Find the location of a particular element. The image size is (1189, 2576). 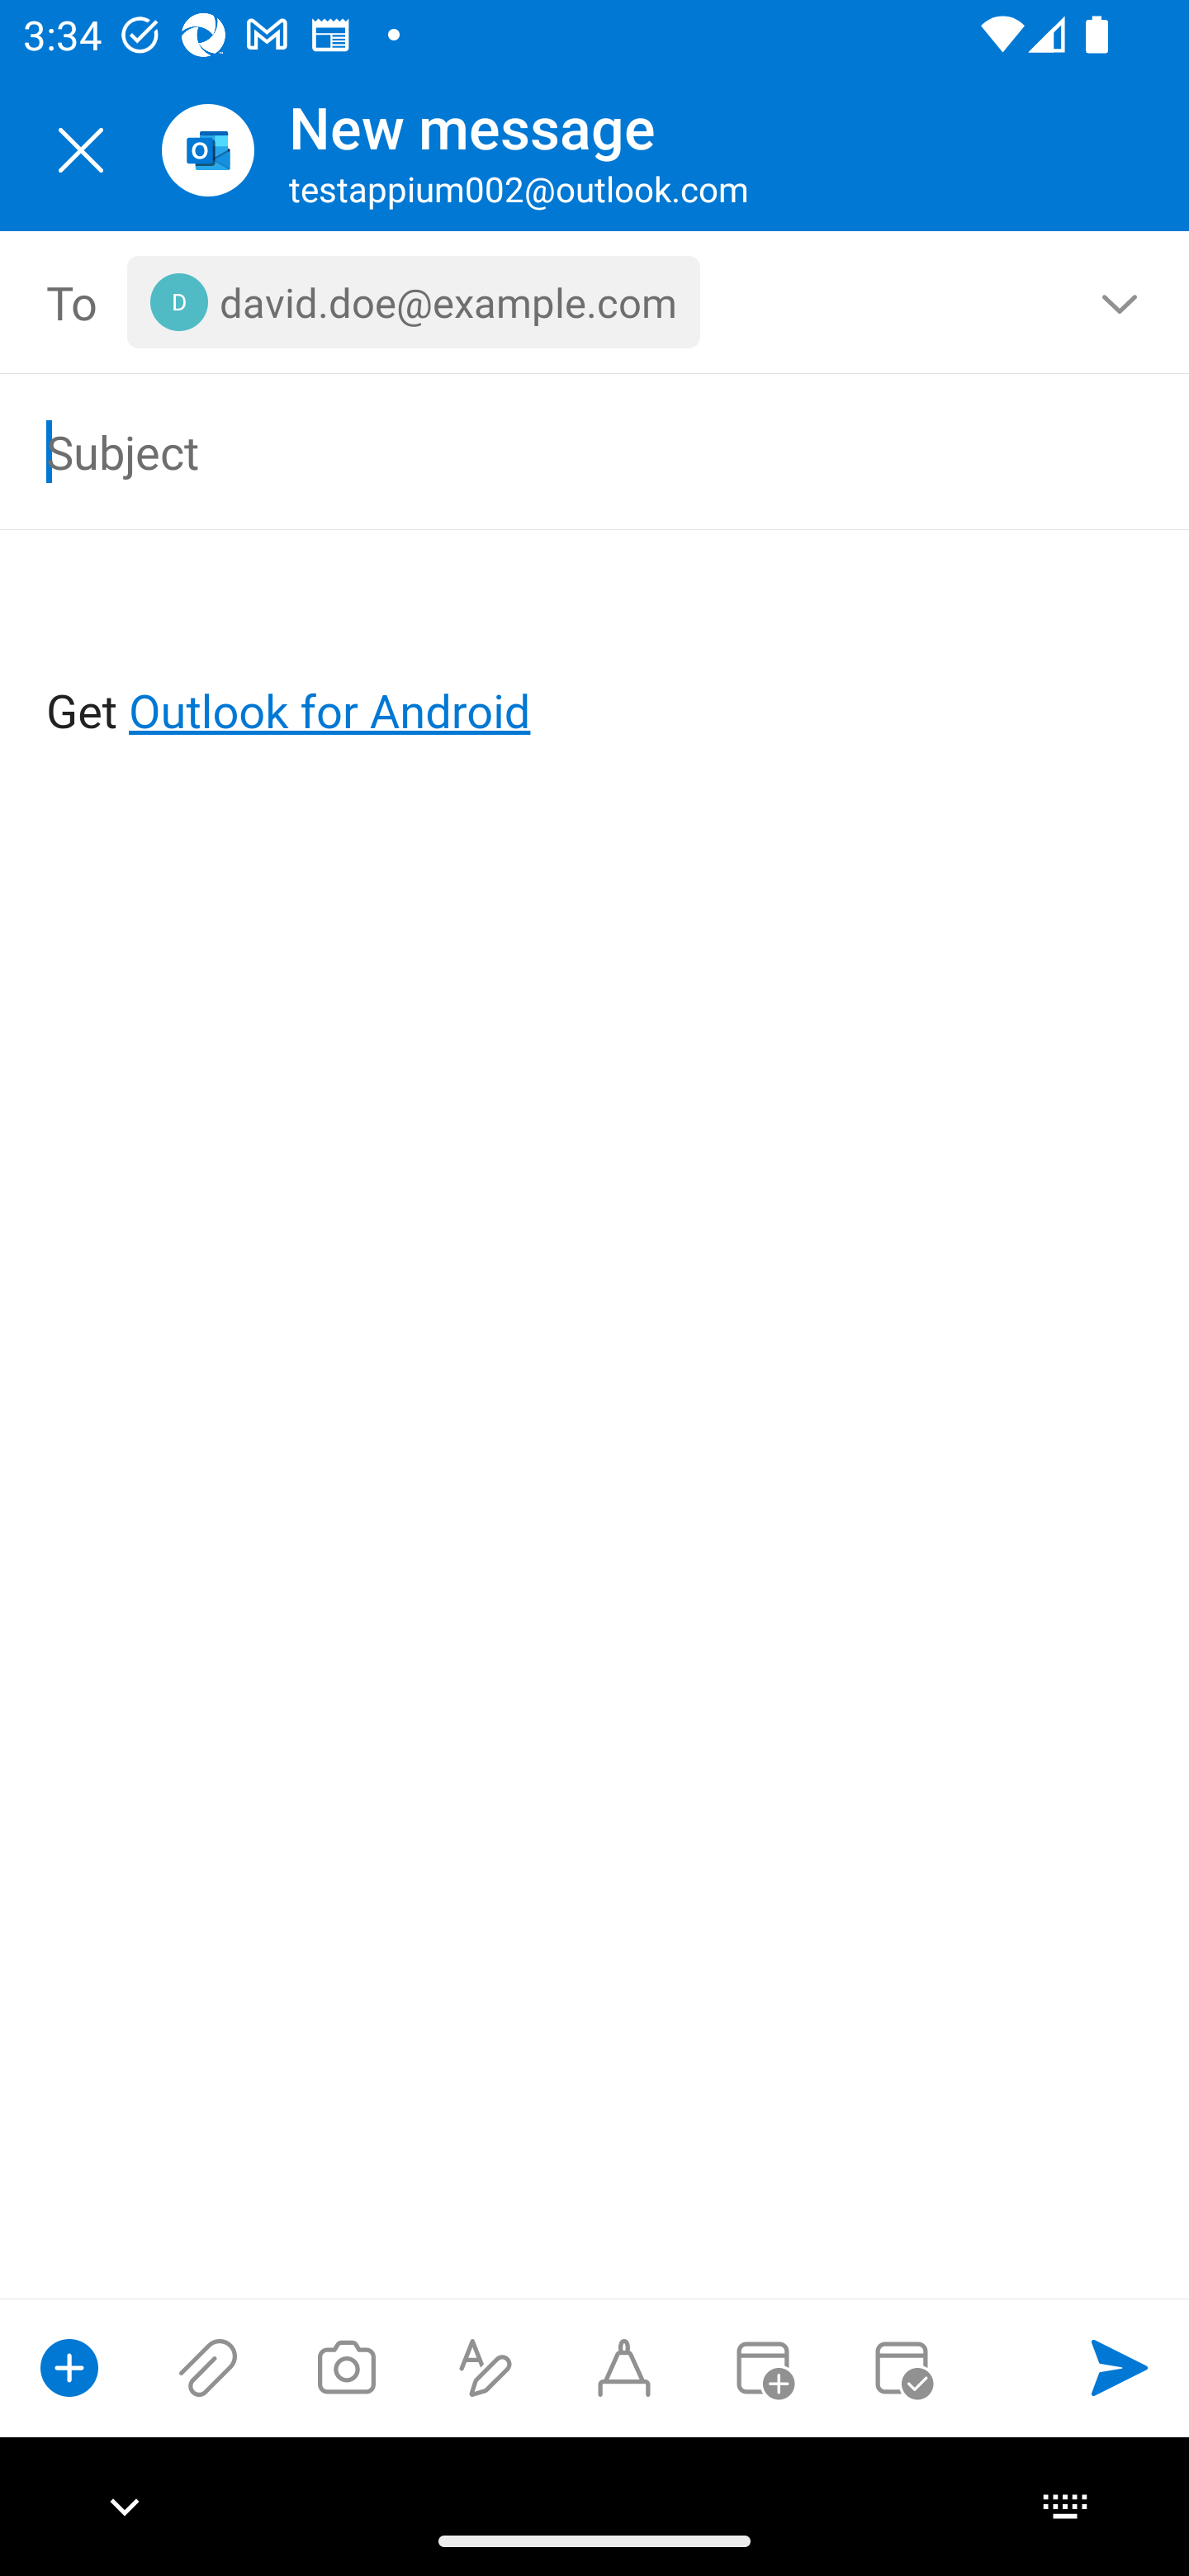

Subject is located at coordinates (548, 451).